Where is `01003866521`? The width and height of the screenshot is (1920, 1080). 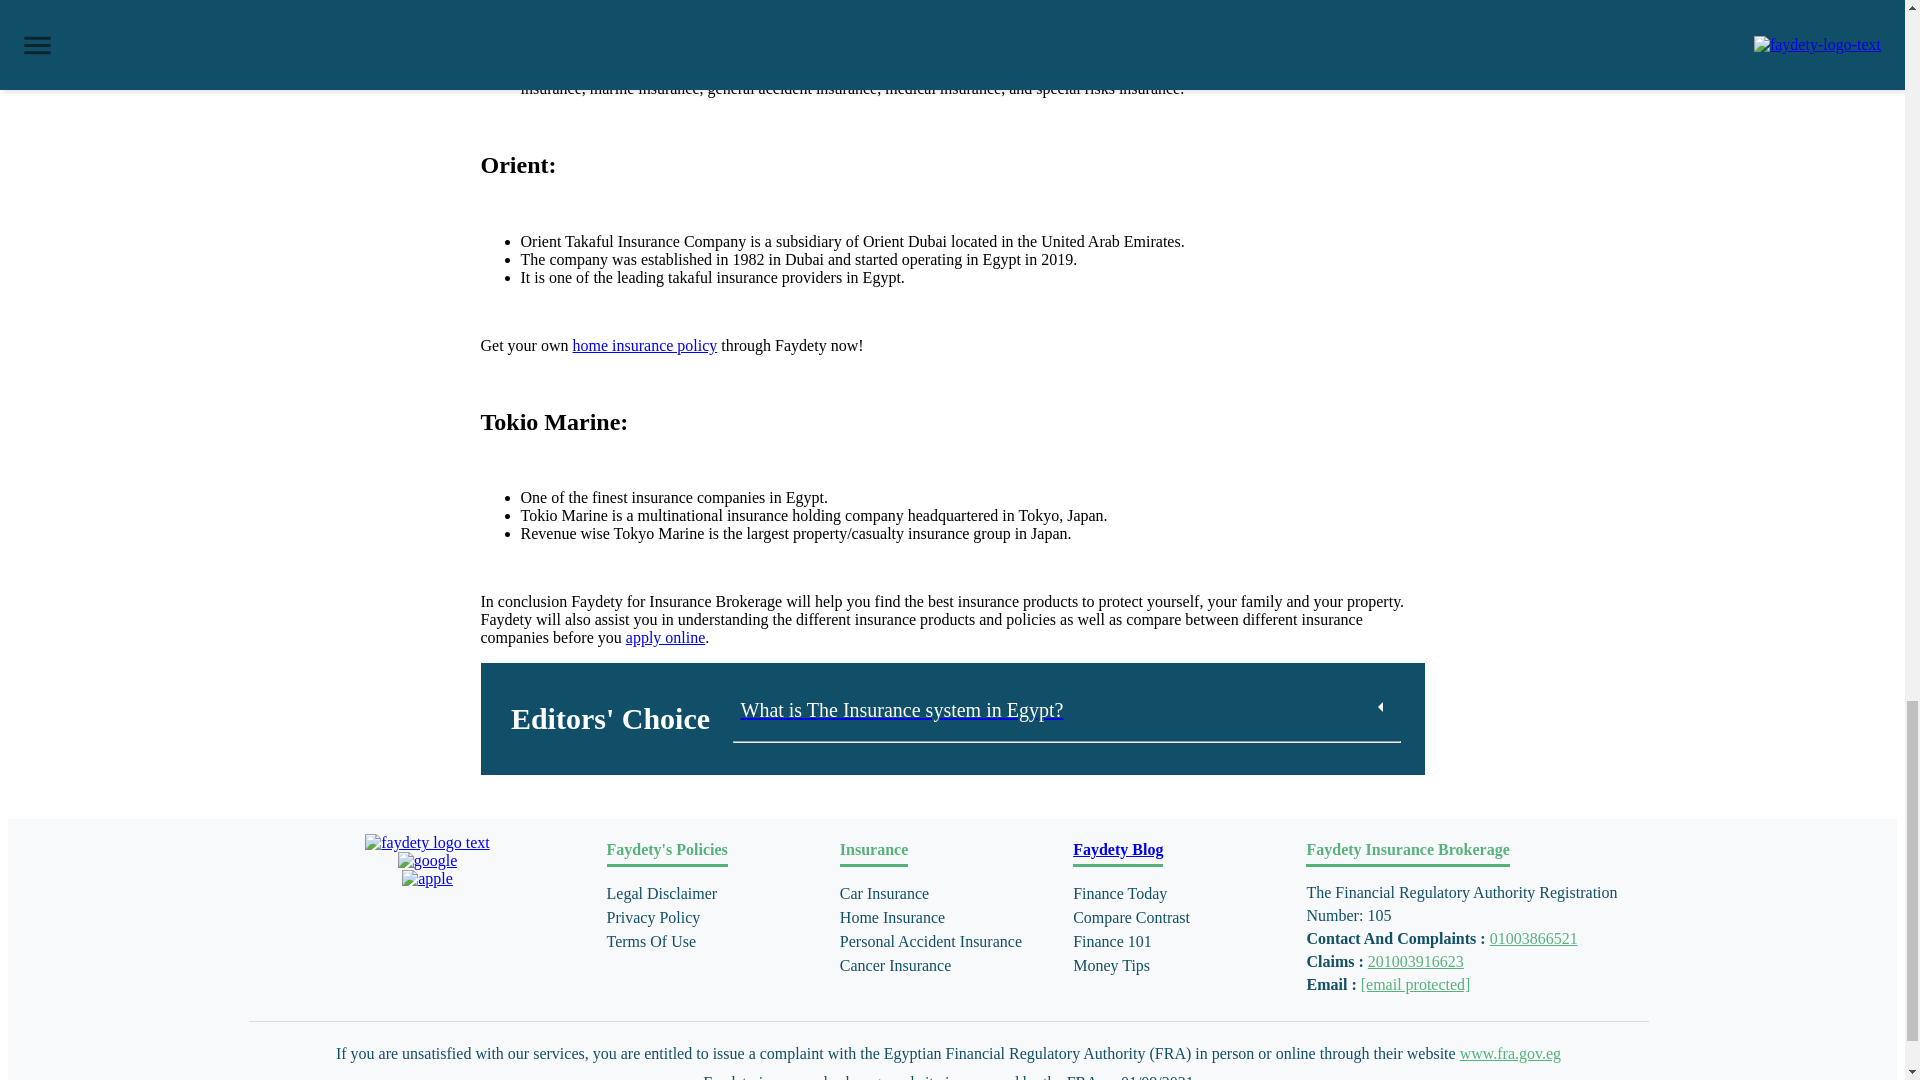 01003866521 is located at coordinates (1534, 938).